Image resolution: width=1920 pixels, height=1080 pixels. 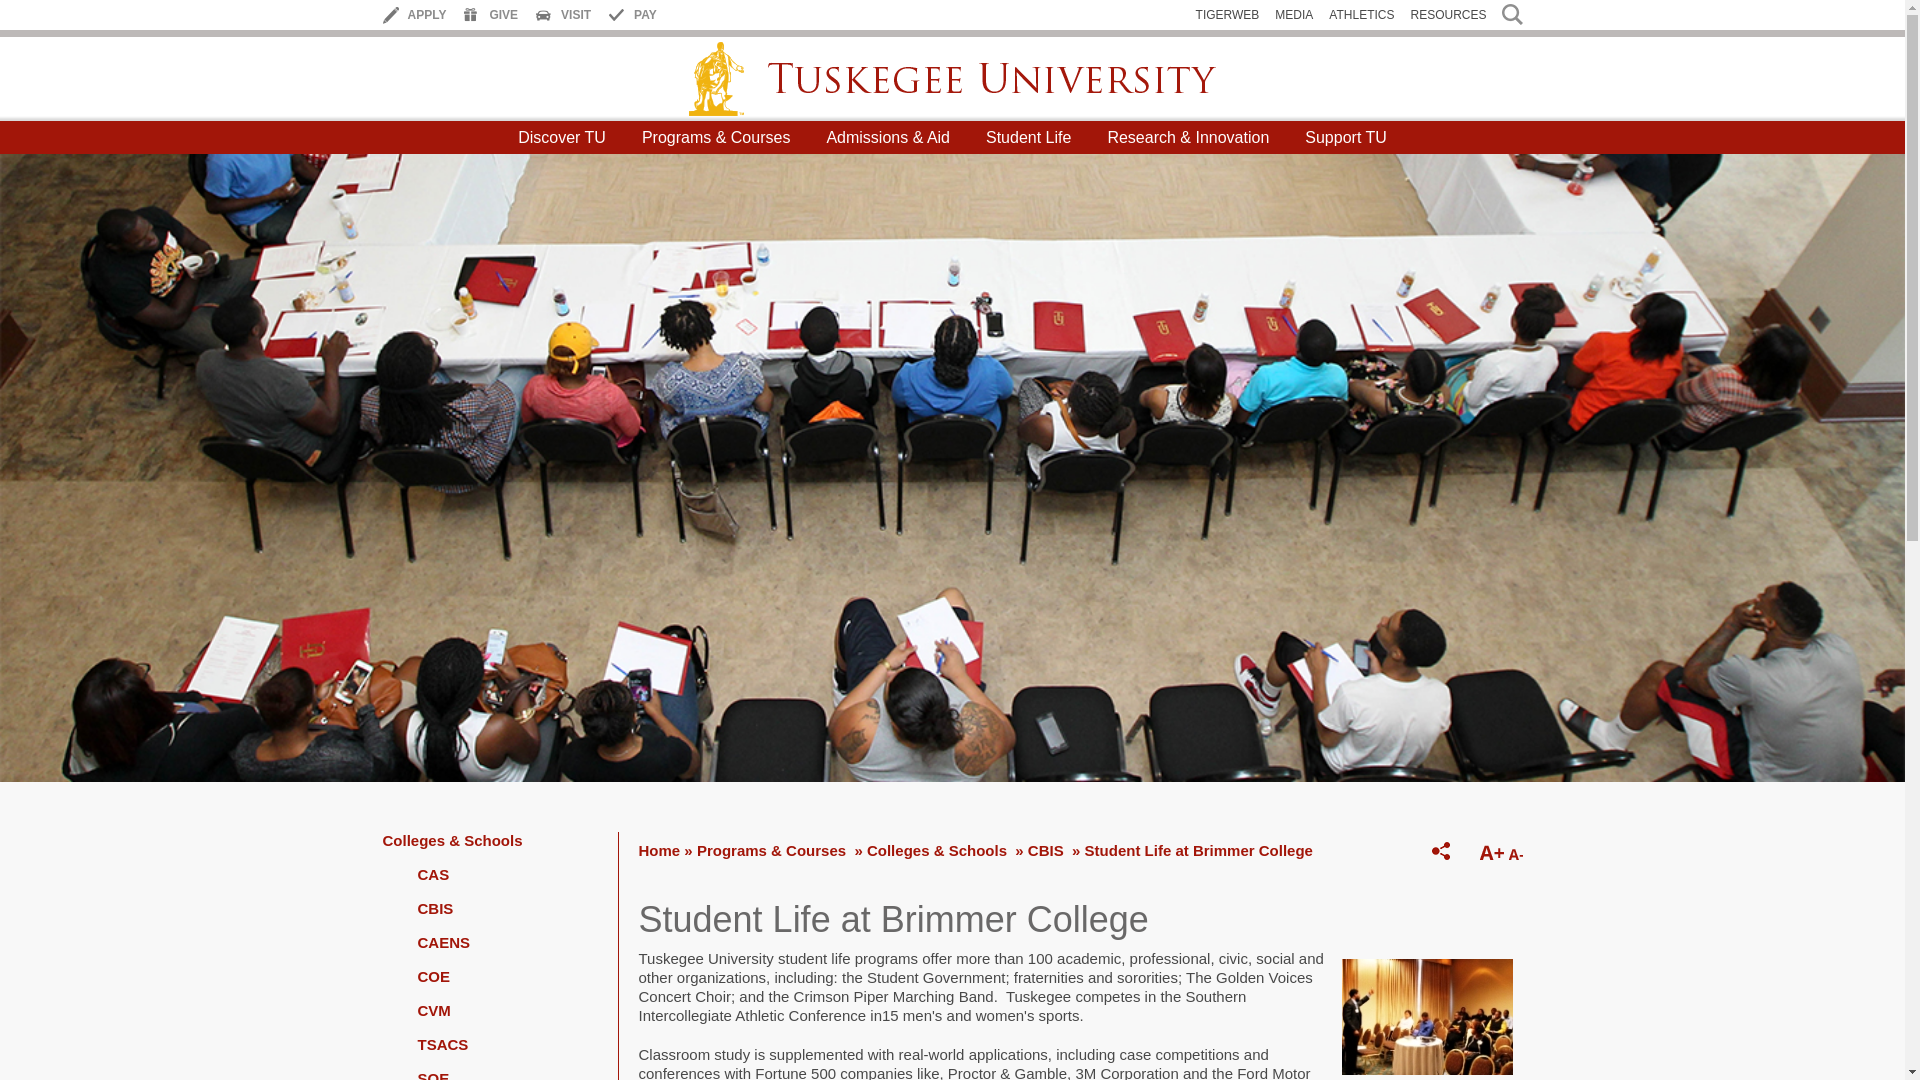 I want to click on VISIT, so click(x=576, y=14).